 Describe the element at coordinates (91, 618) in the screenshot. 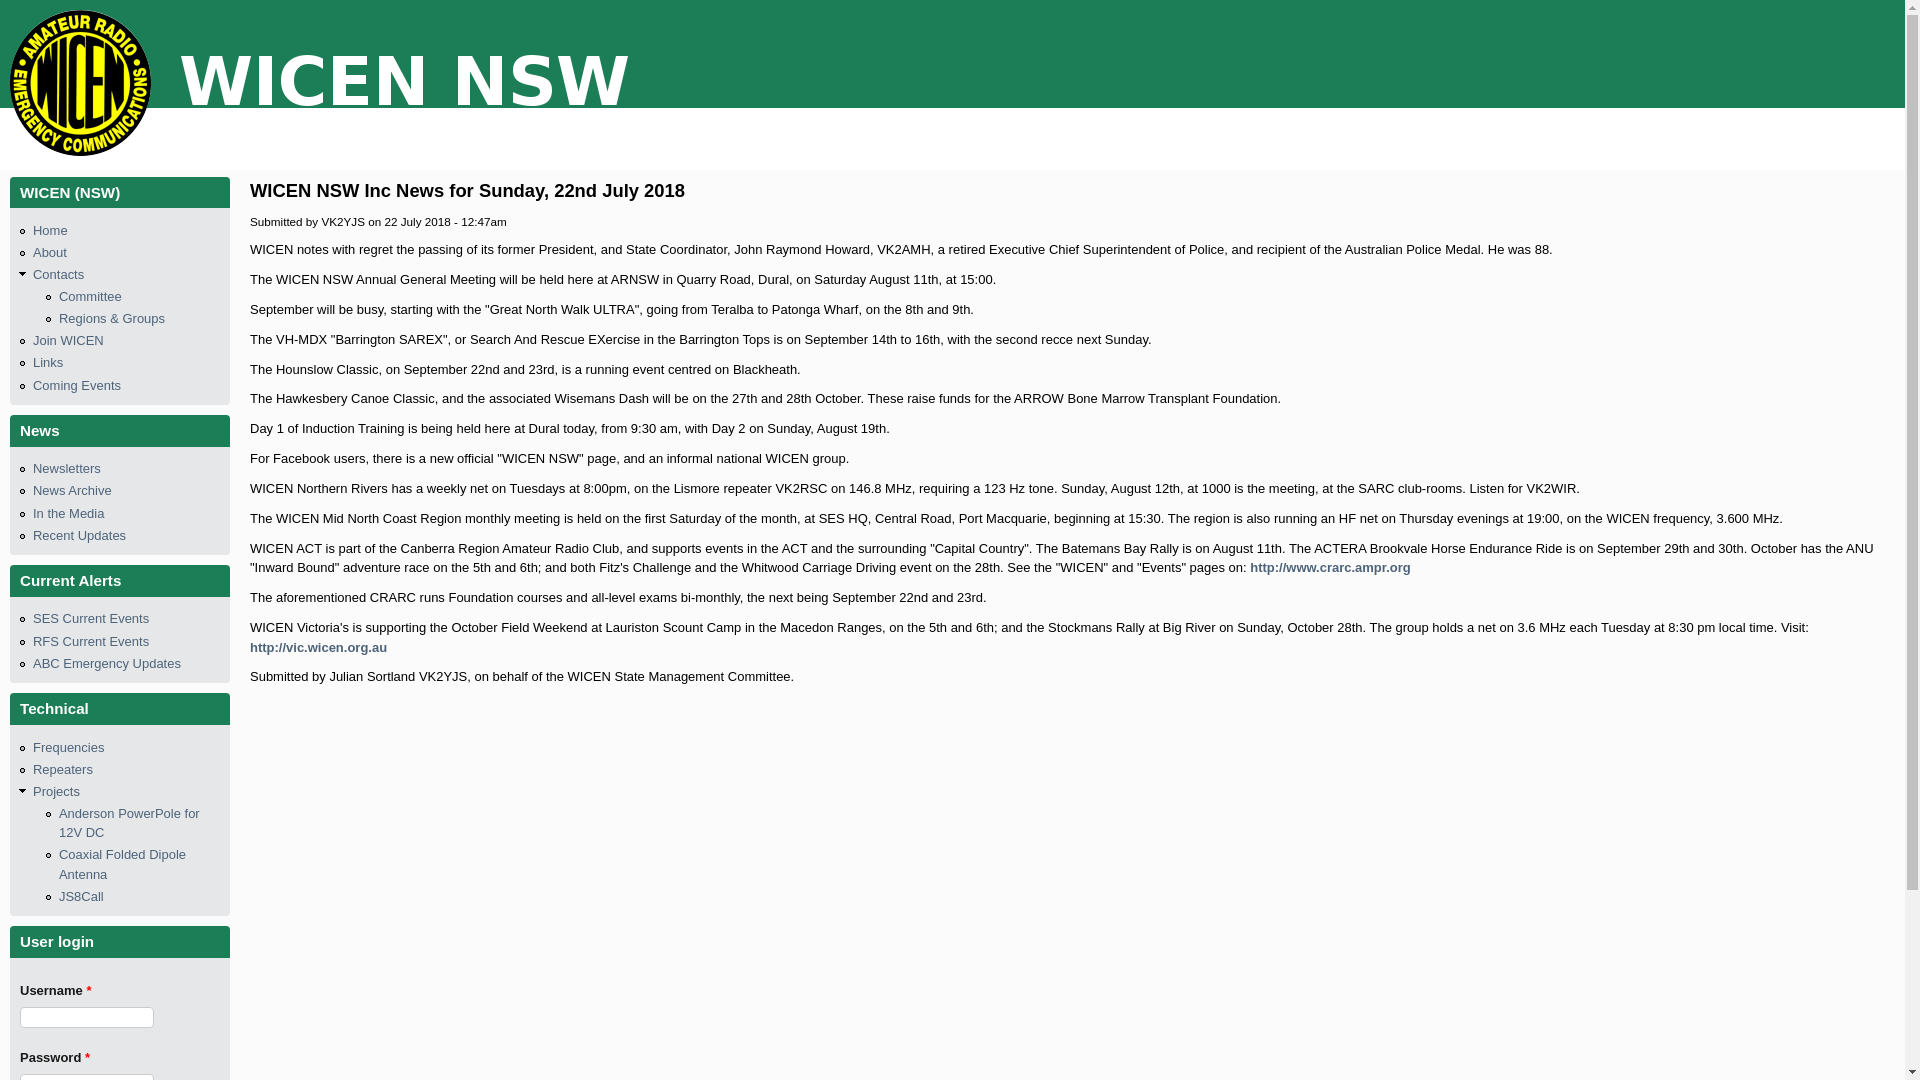

I see `SES Current Events` at that location.